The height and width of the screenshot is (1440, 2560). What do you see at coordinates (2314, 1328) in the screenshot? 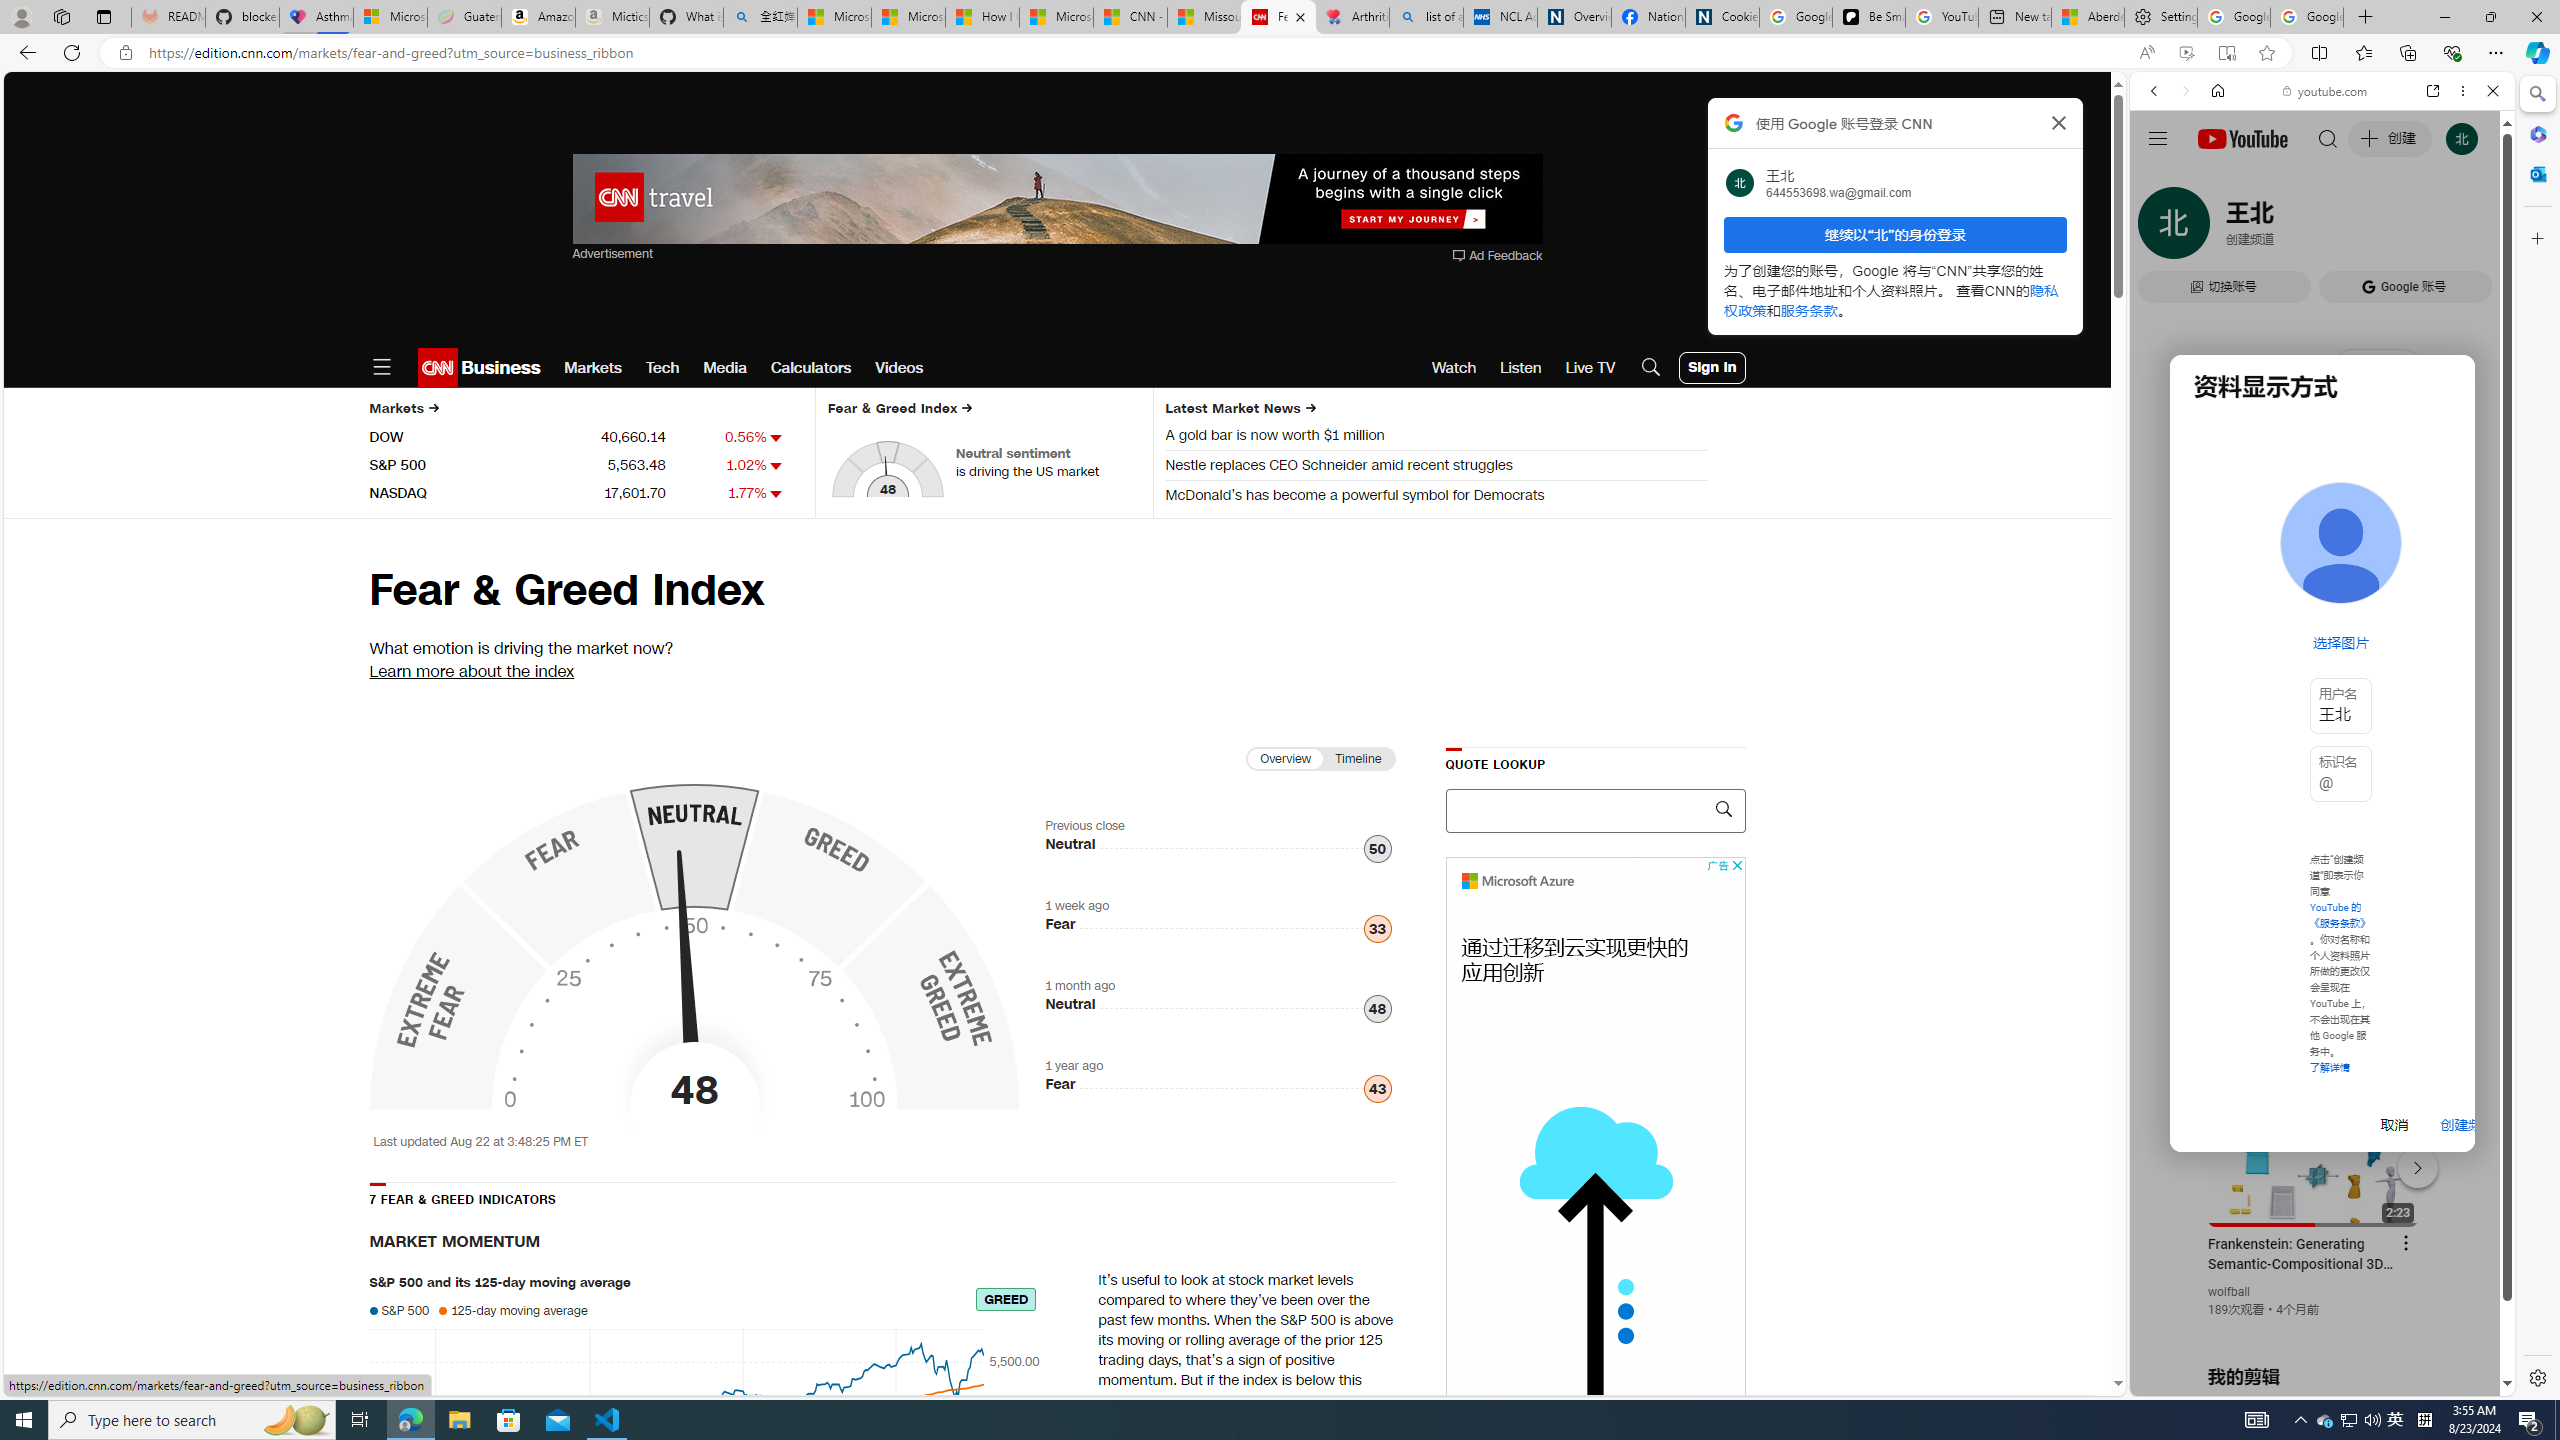
I see `you` at bounding box center [2314, 1328].